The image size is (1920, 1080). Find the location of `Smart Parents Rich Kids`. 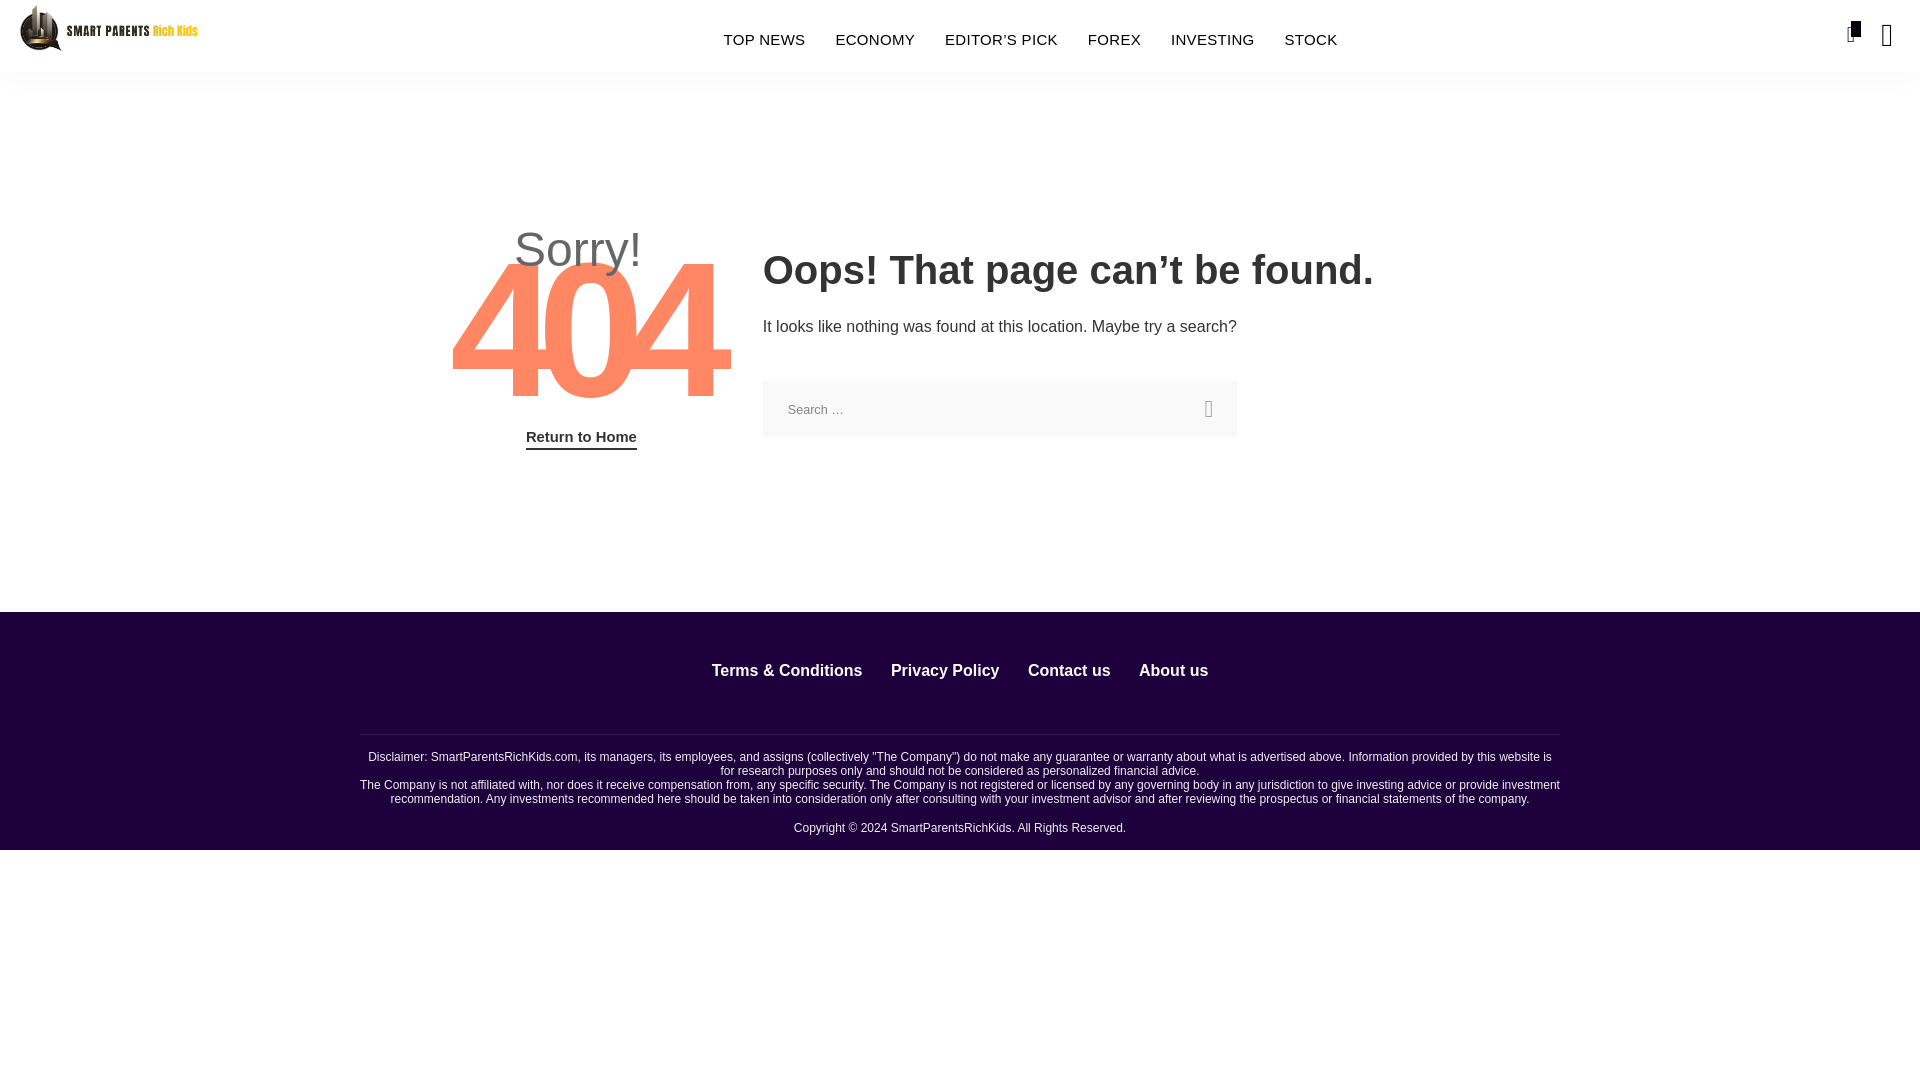

Smart Parents Rich Kids is located at coordinates (108, 34).